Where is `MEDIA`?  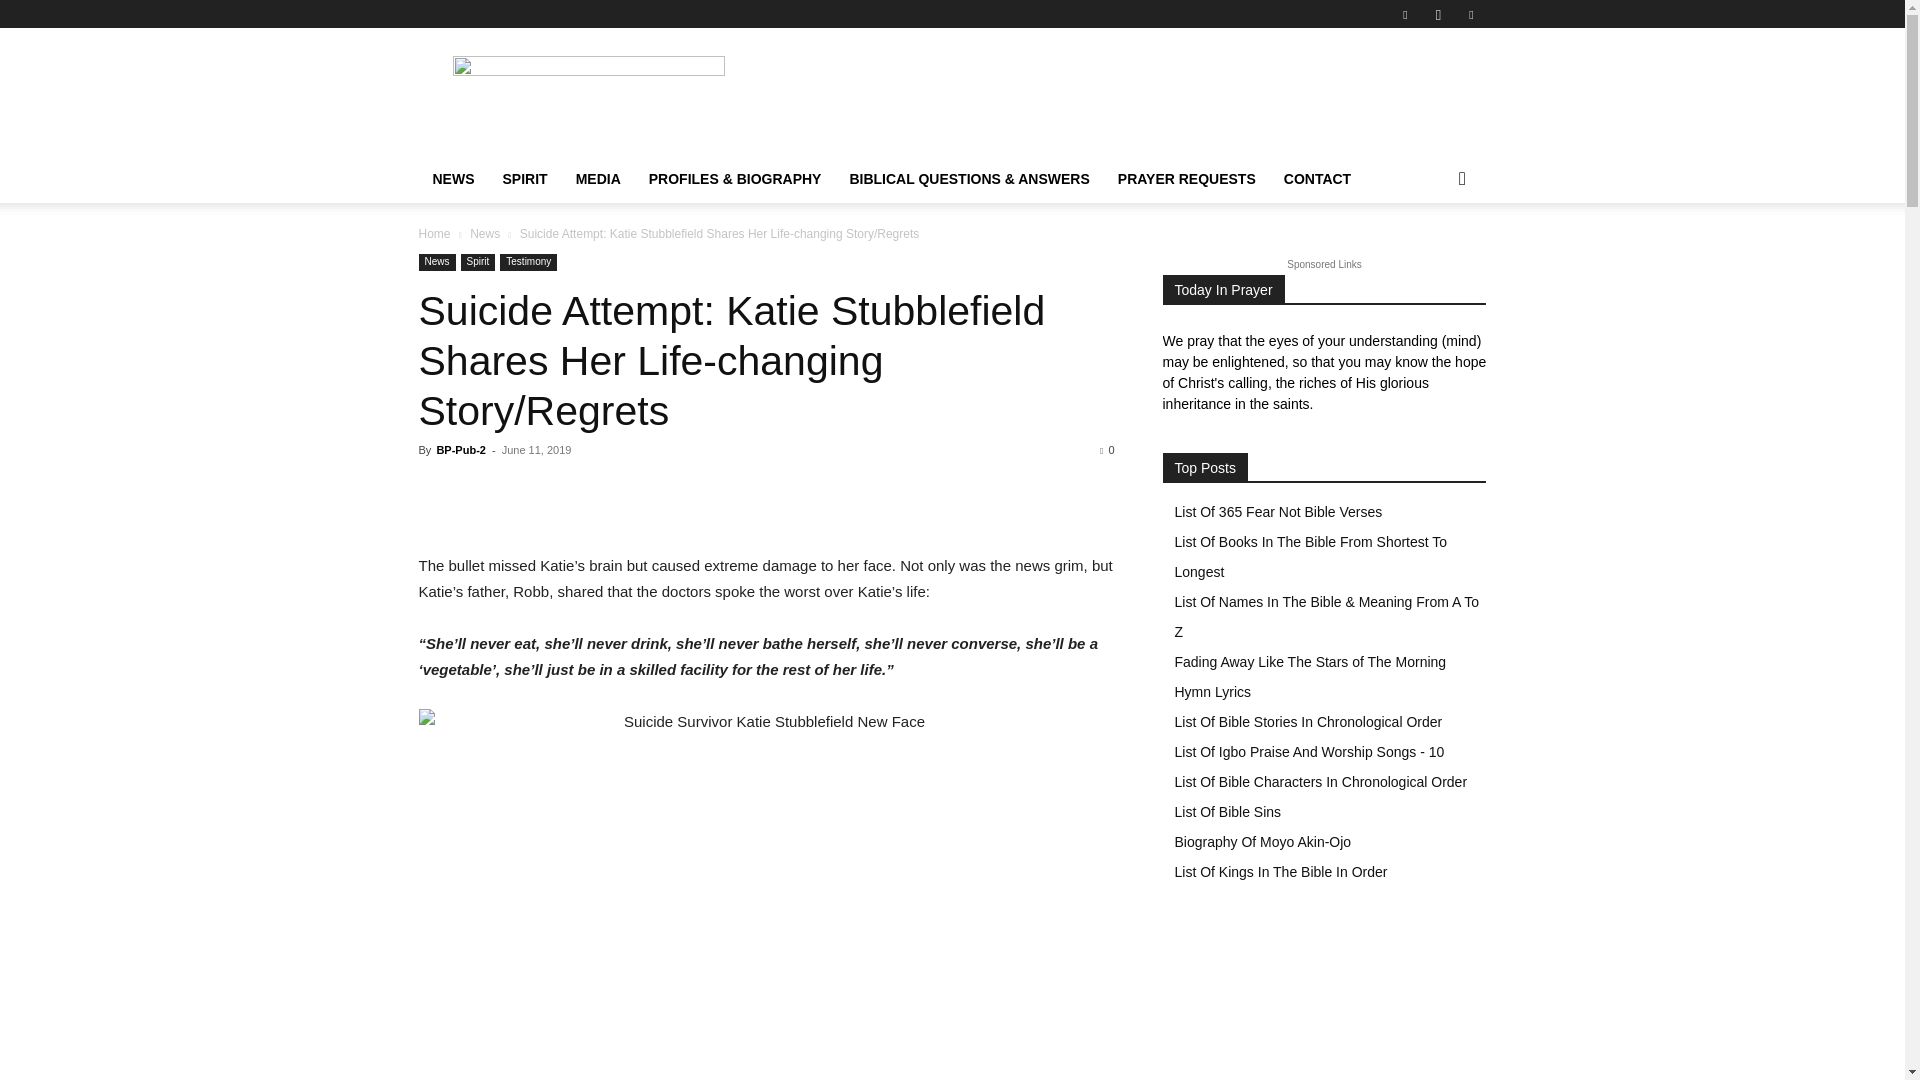 MEDIA is located at coordinates (598, 179).